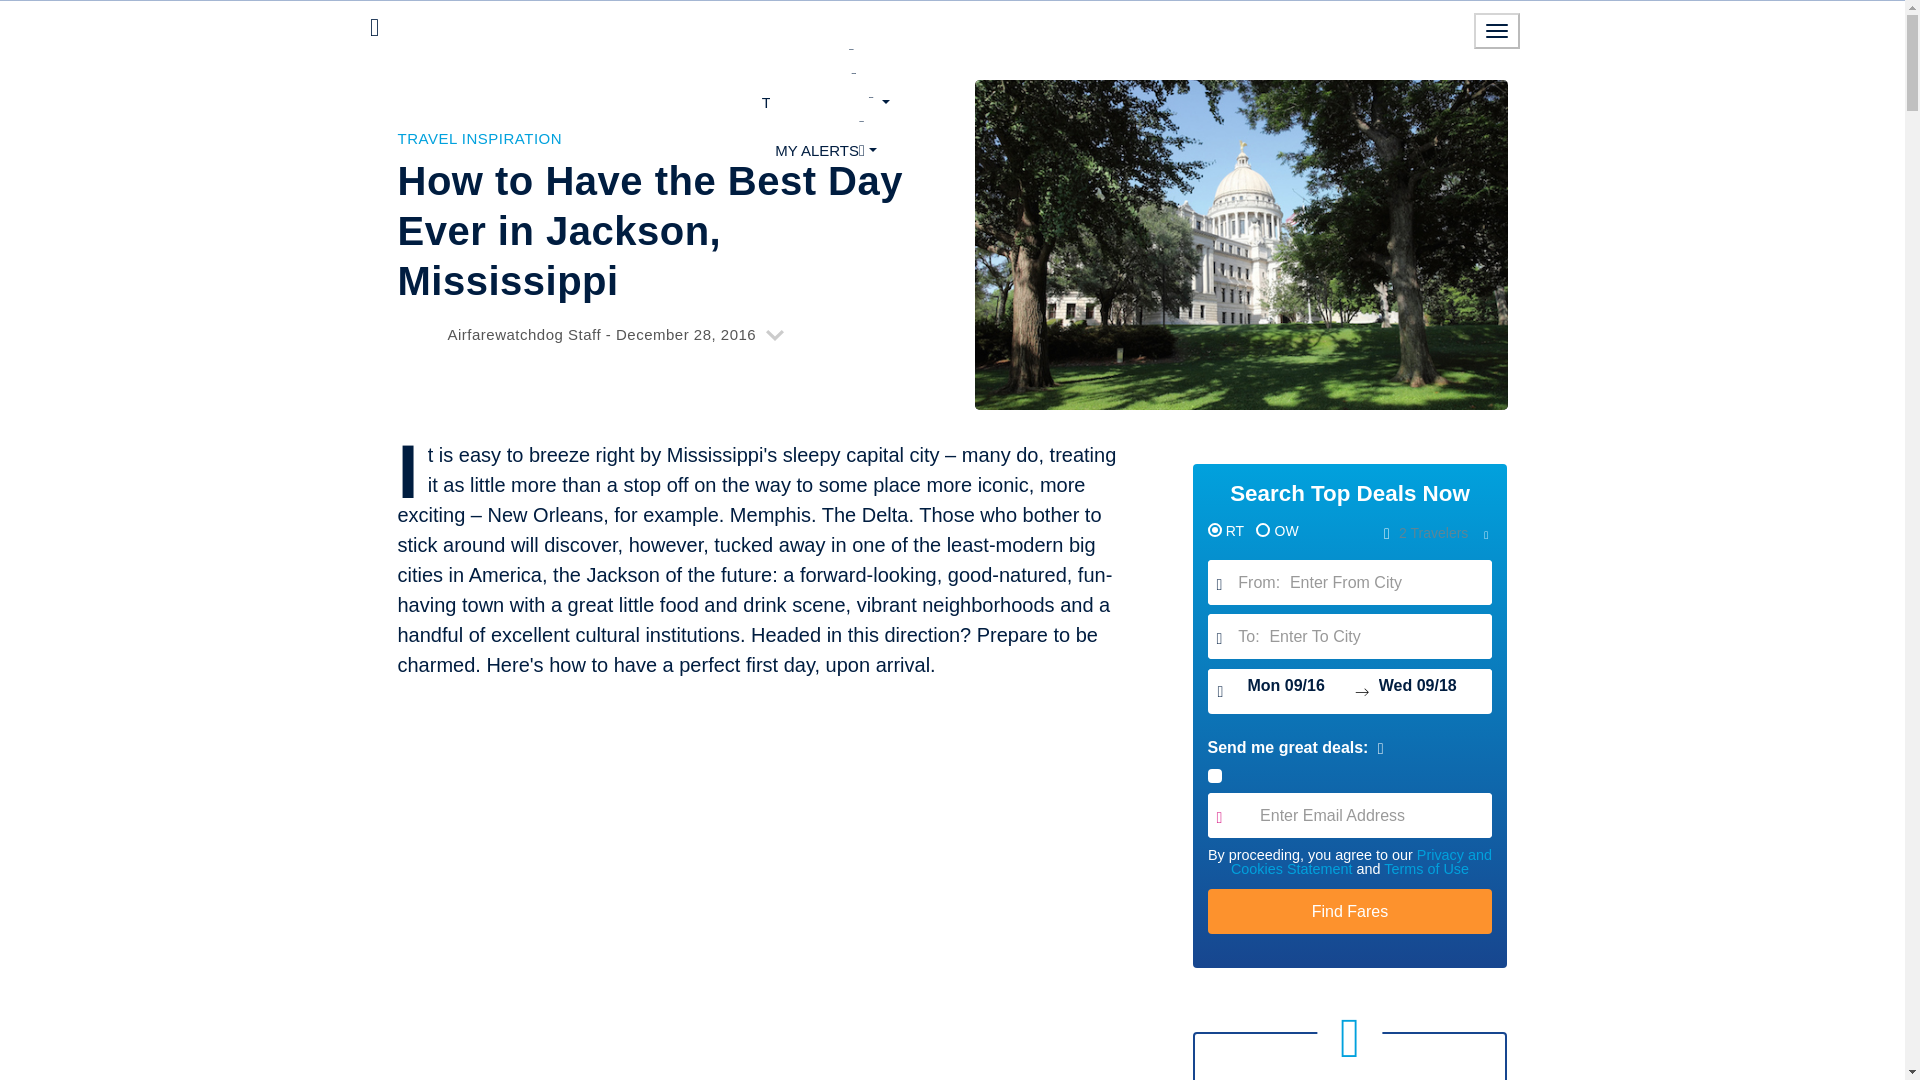 The width and height of the screenshot is (1920, 1080). Describe the element at coordinates (1497, 30) in the screenshot. I see `Toggle navigation` at that location.